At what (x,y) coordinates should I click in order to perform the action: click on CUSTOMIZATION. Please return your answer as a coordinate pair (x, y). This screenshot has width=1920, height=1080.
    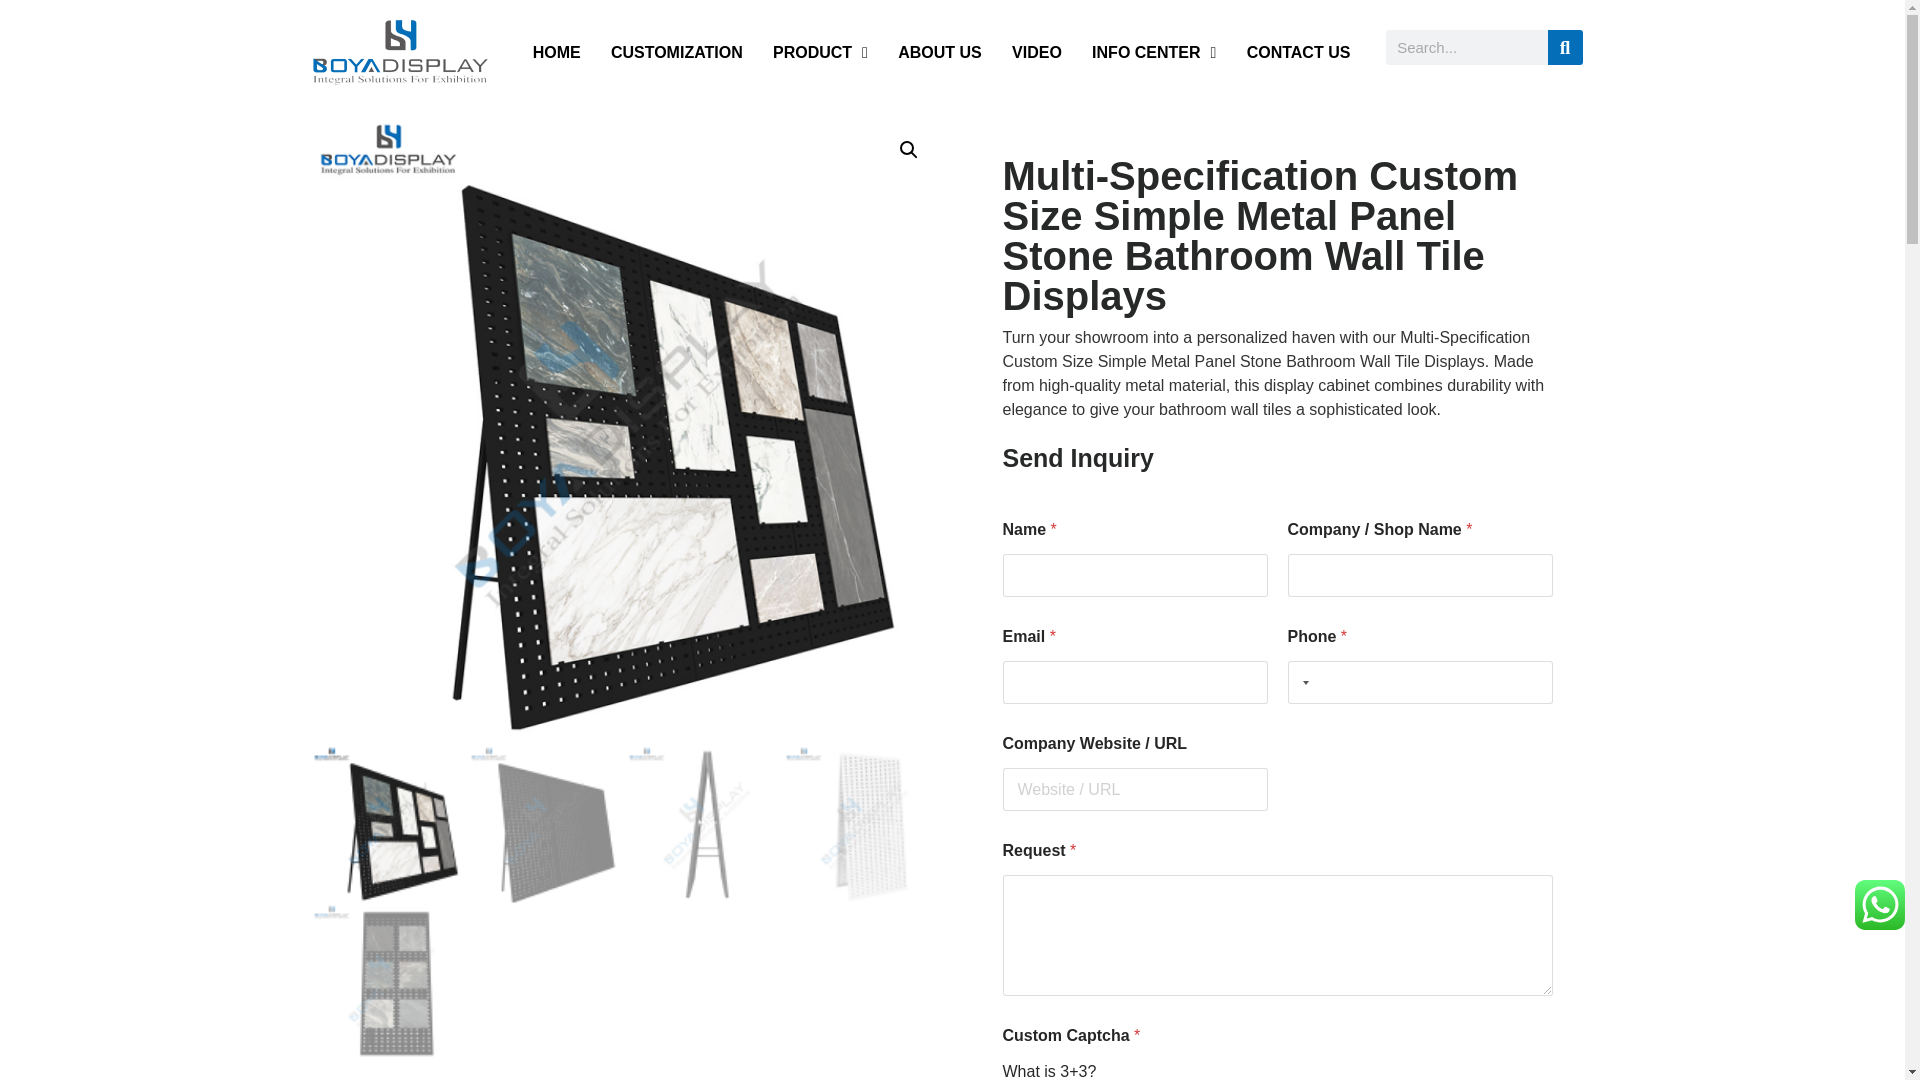
    Looking at the image, I should click on (676, 52).